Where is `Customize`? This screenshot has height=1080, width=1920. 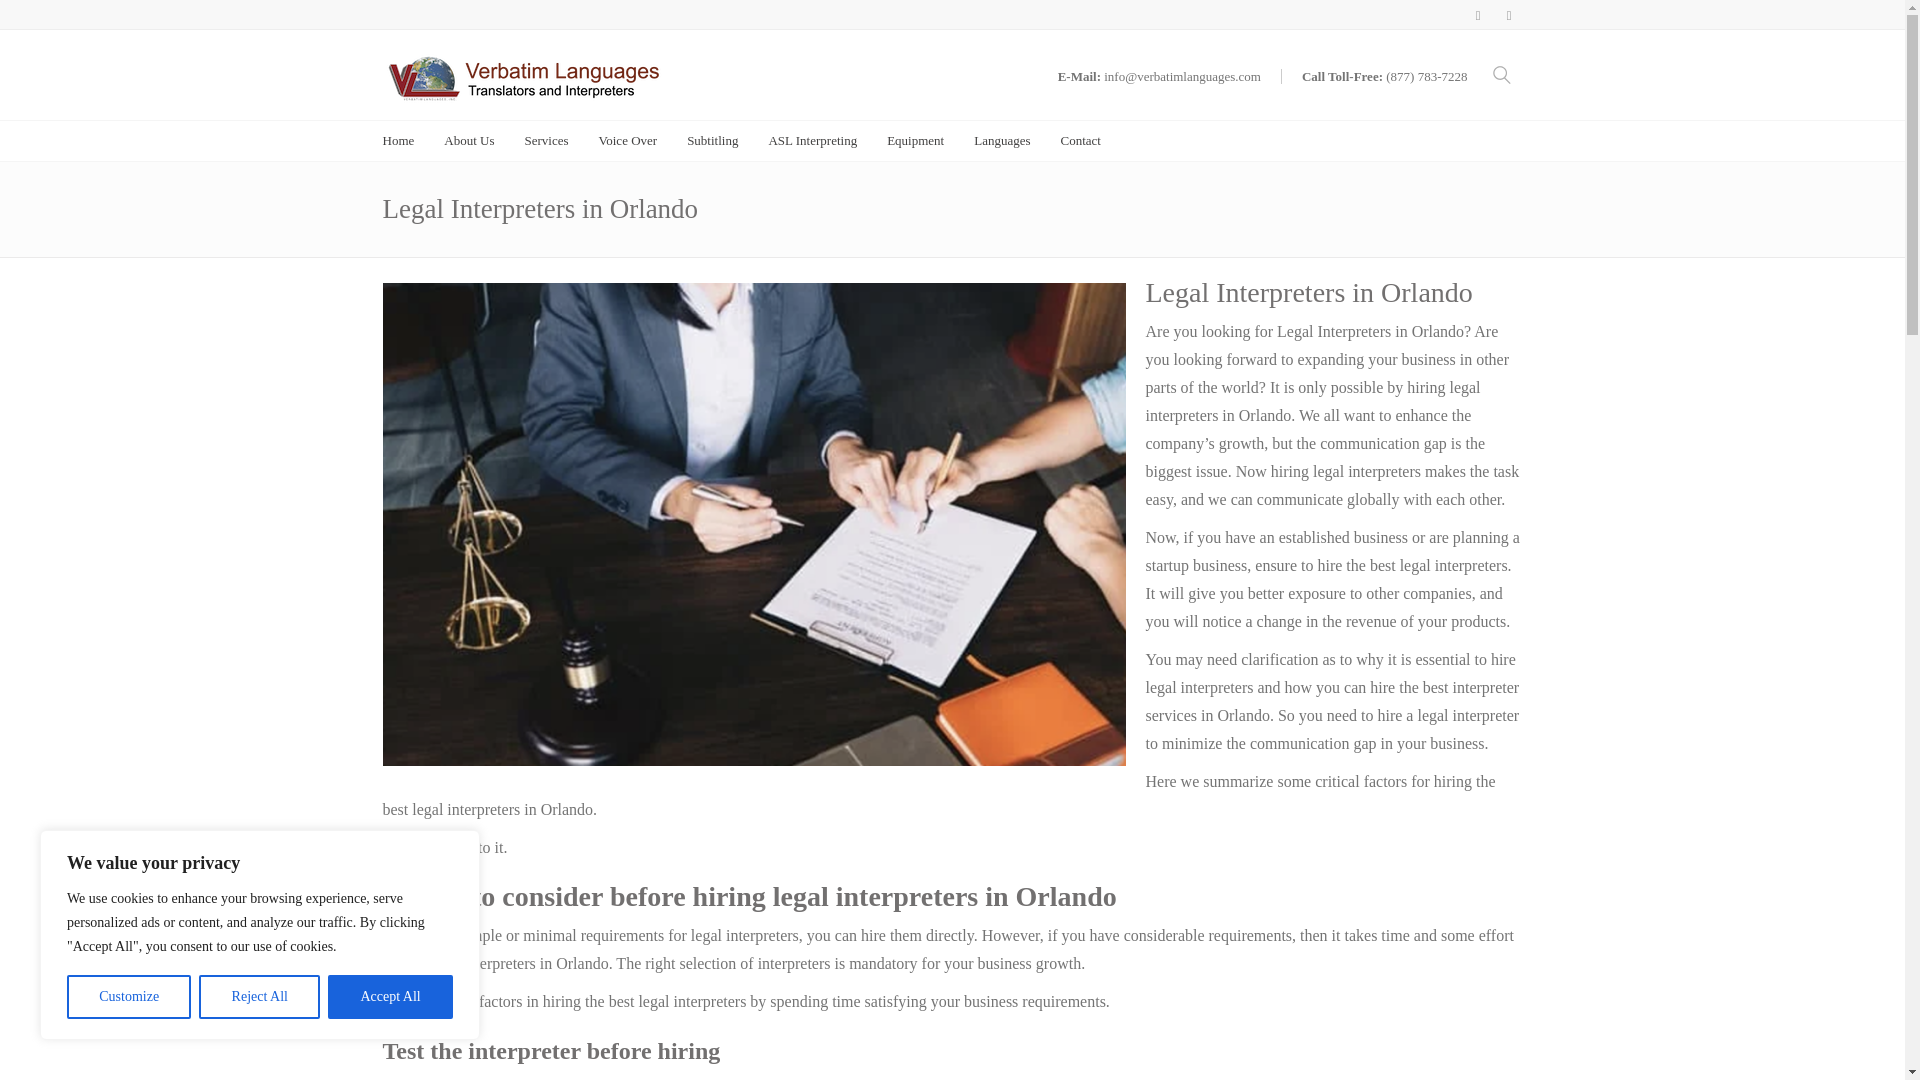 Customize is located at coordinates (128, 997).